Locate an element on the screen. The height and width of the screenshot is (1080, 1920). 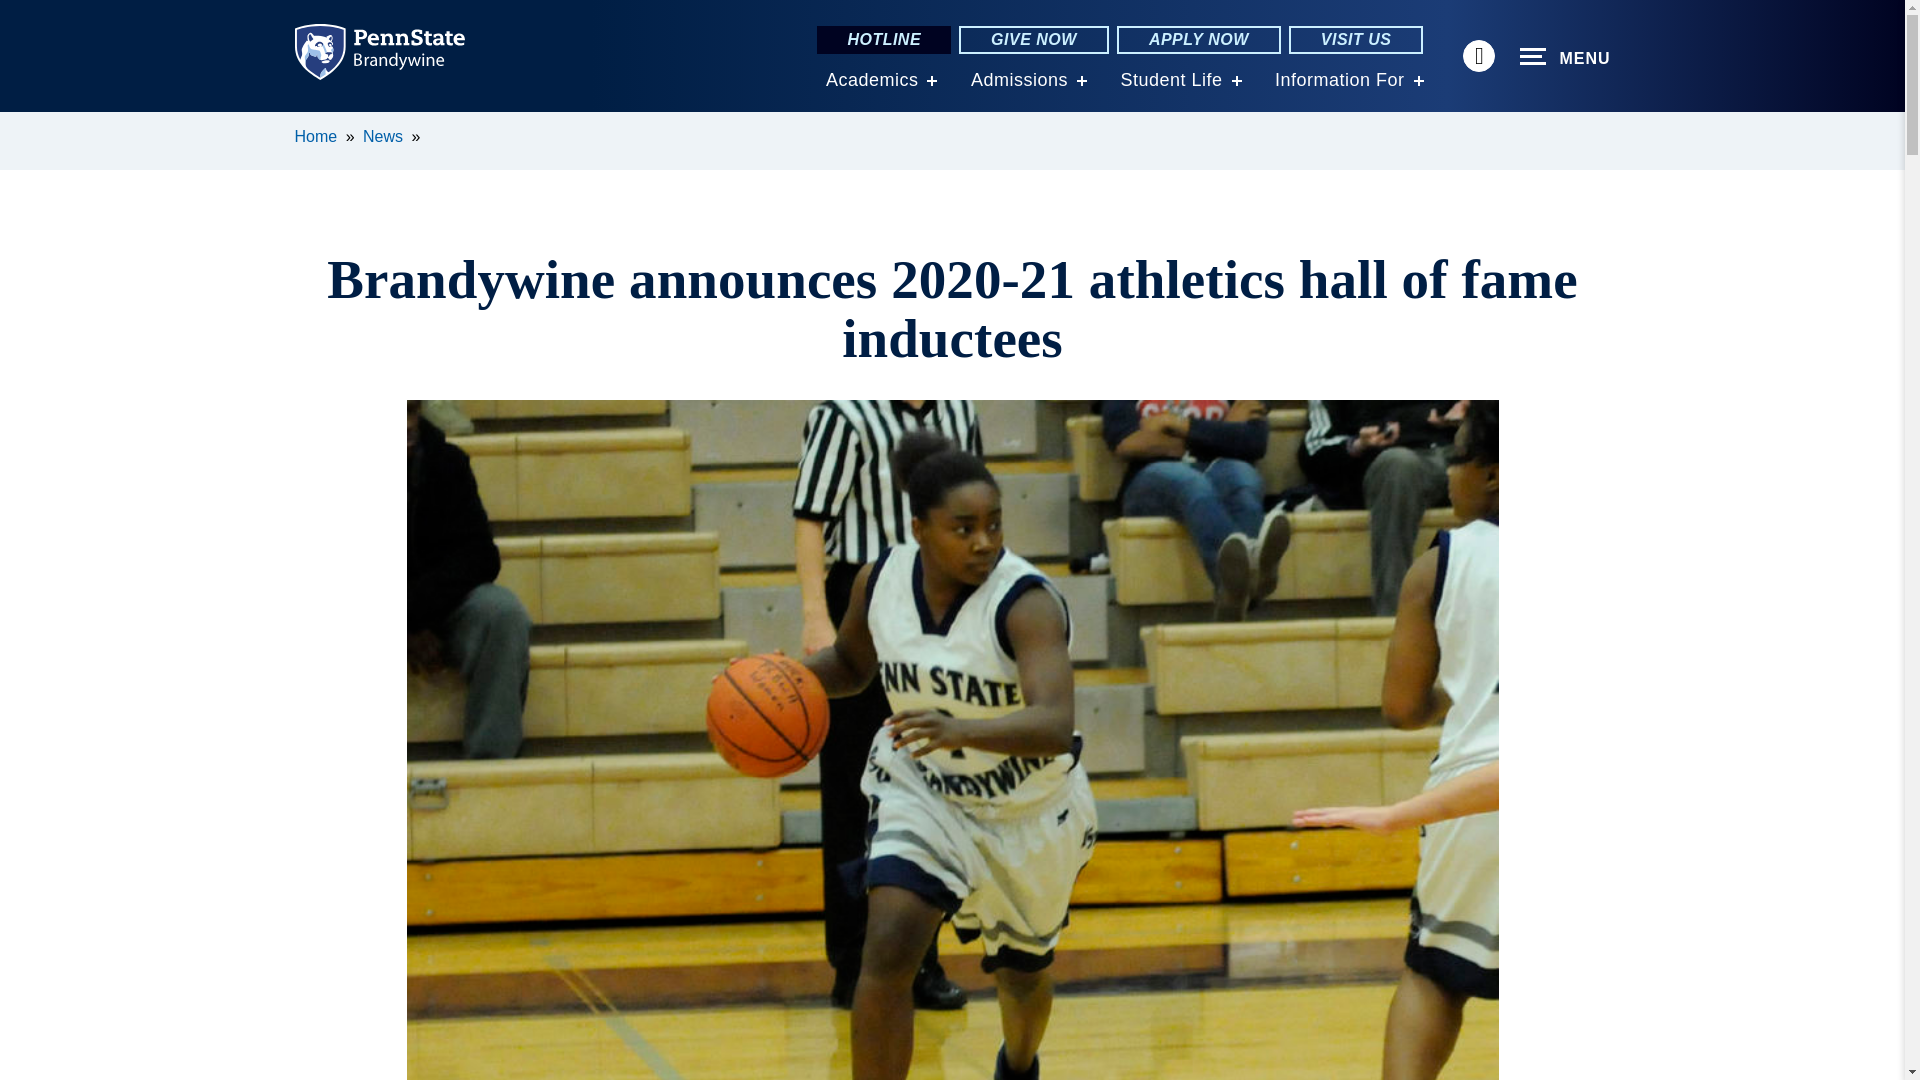
Student Life is located at coordinates (1170, 80).